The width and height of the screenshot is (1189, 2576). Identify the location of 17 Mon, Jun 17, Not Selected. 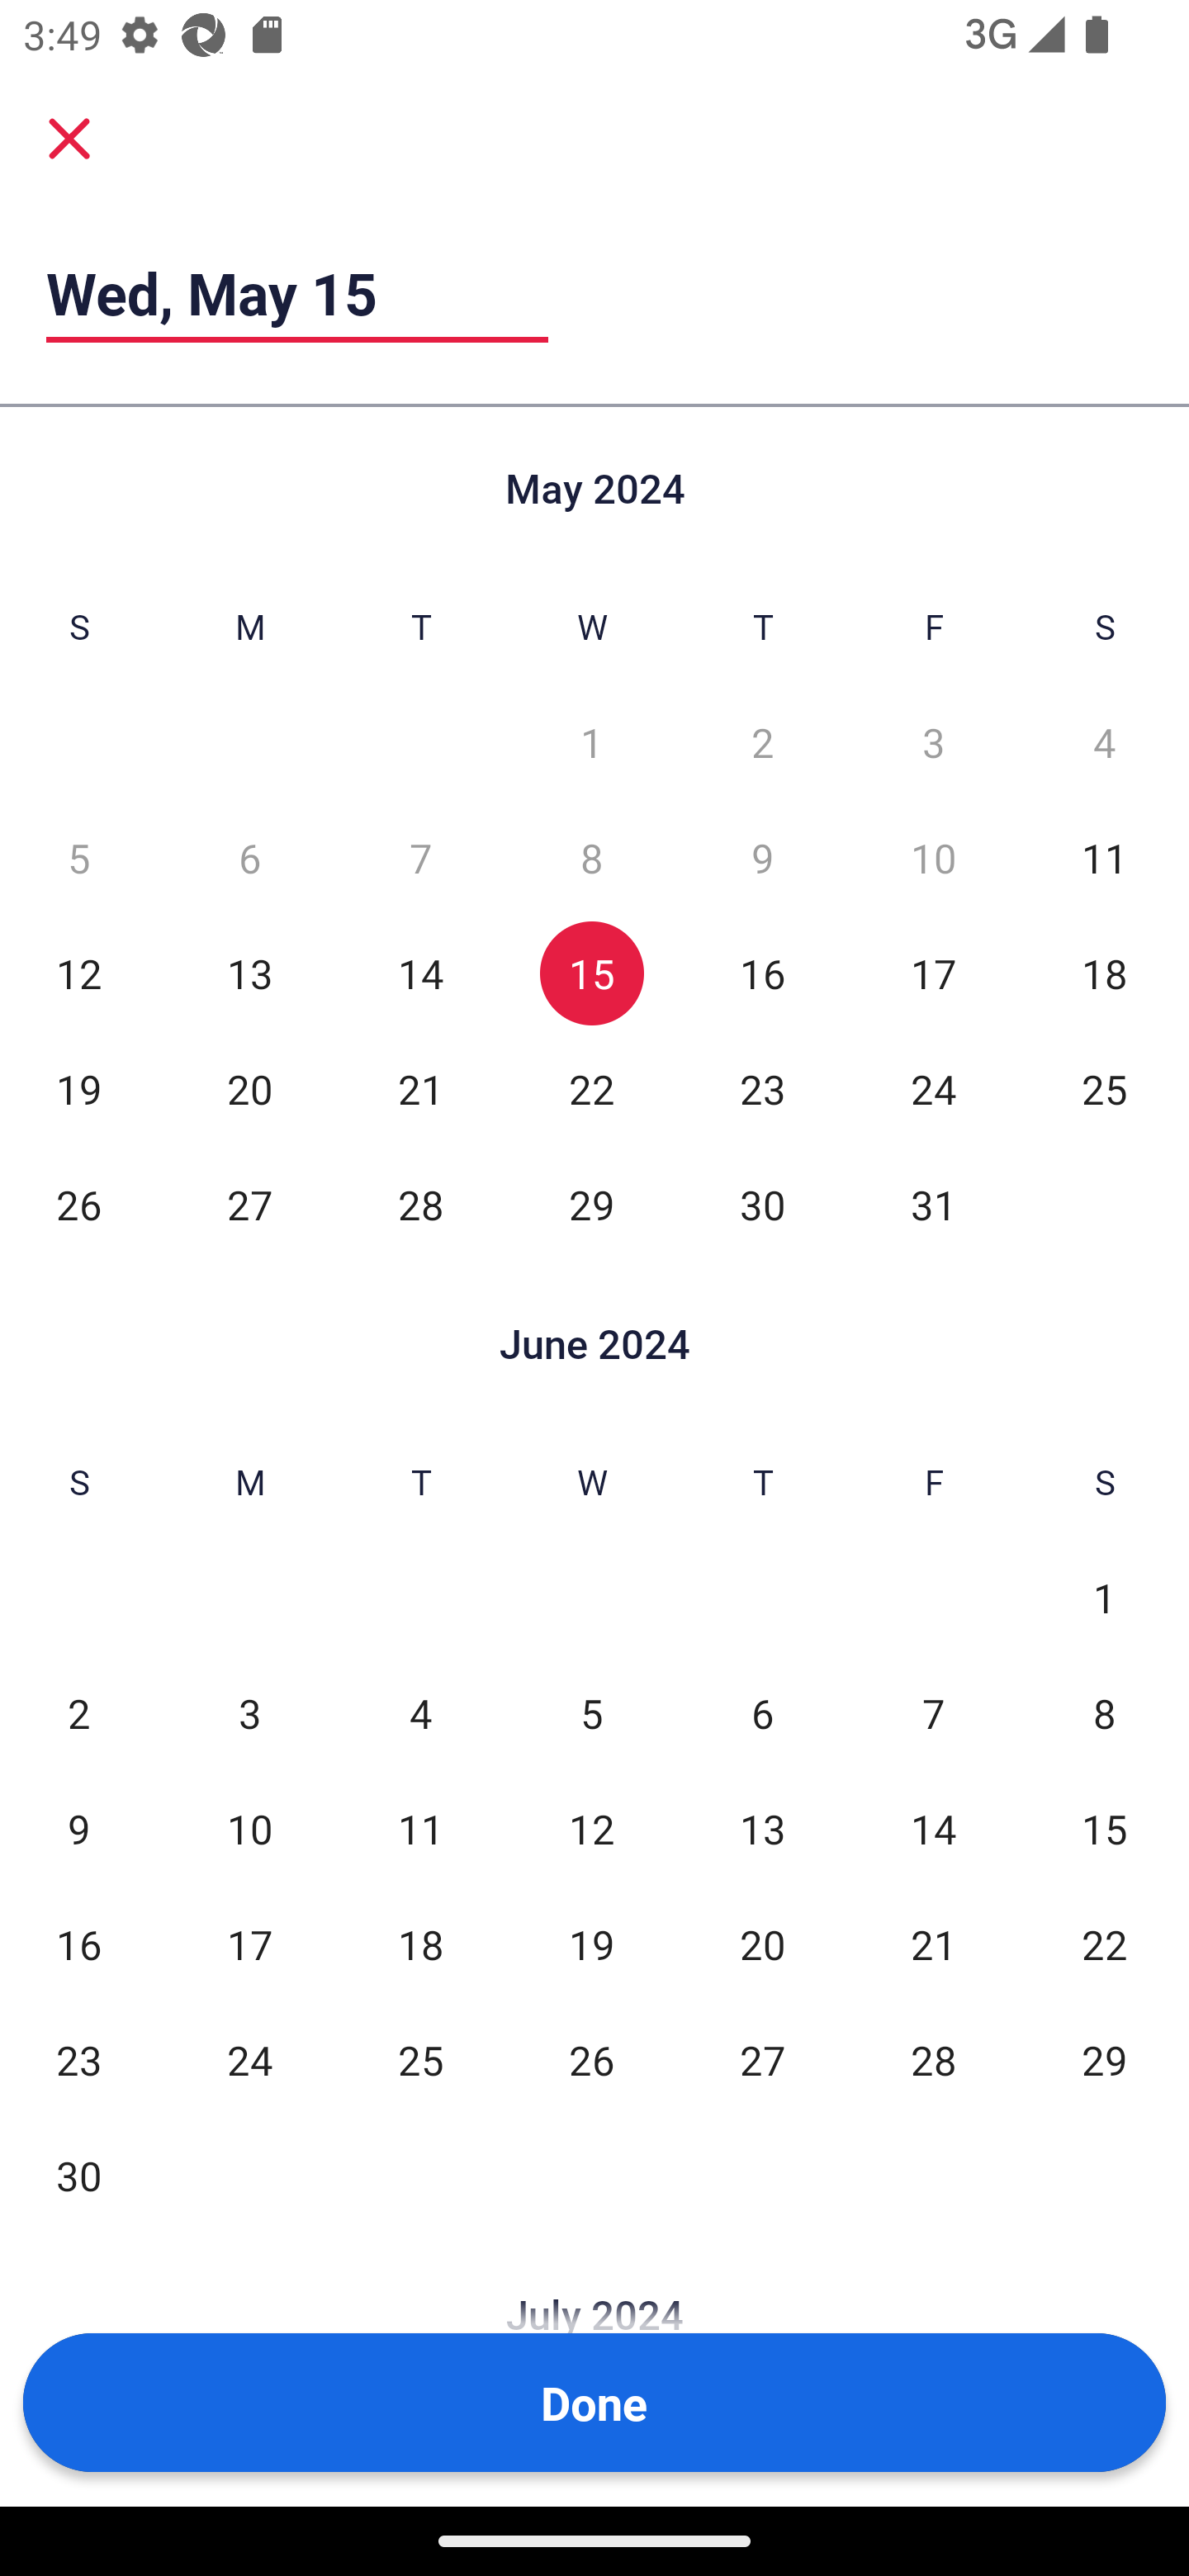
(249, 1944).